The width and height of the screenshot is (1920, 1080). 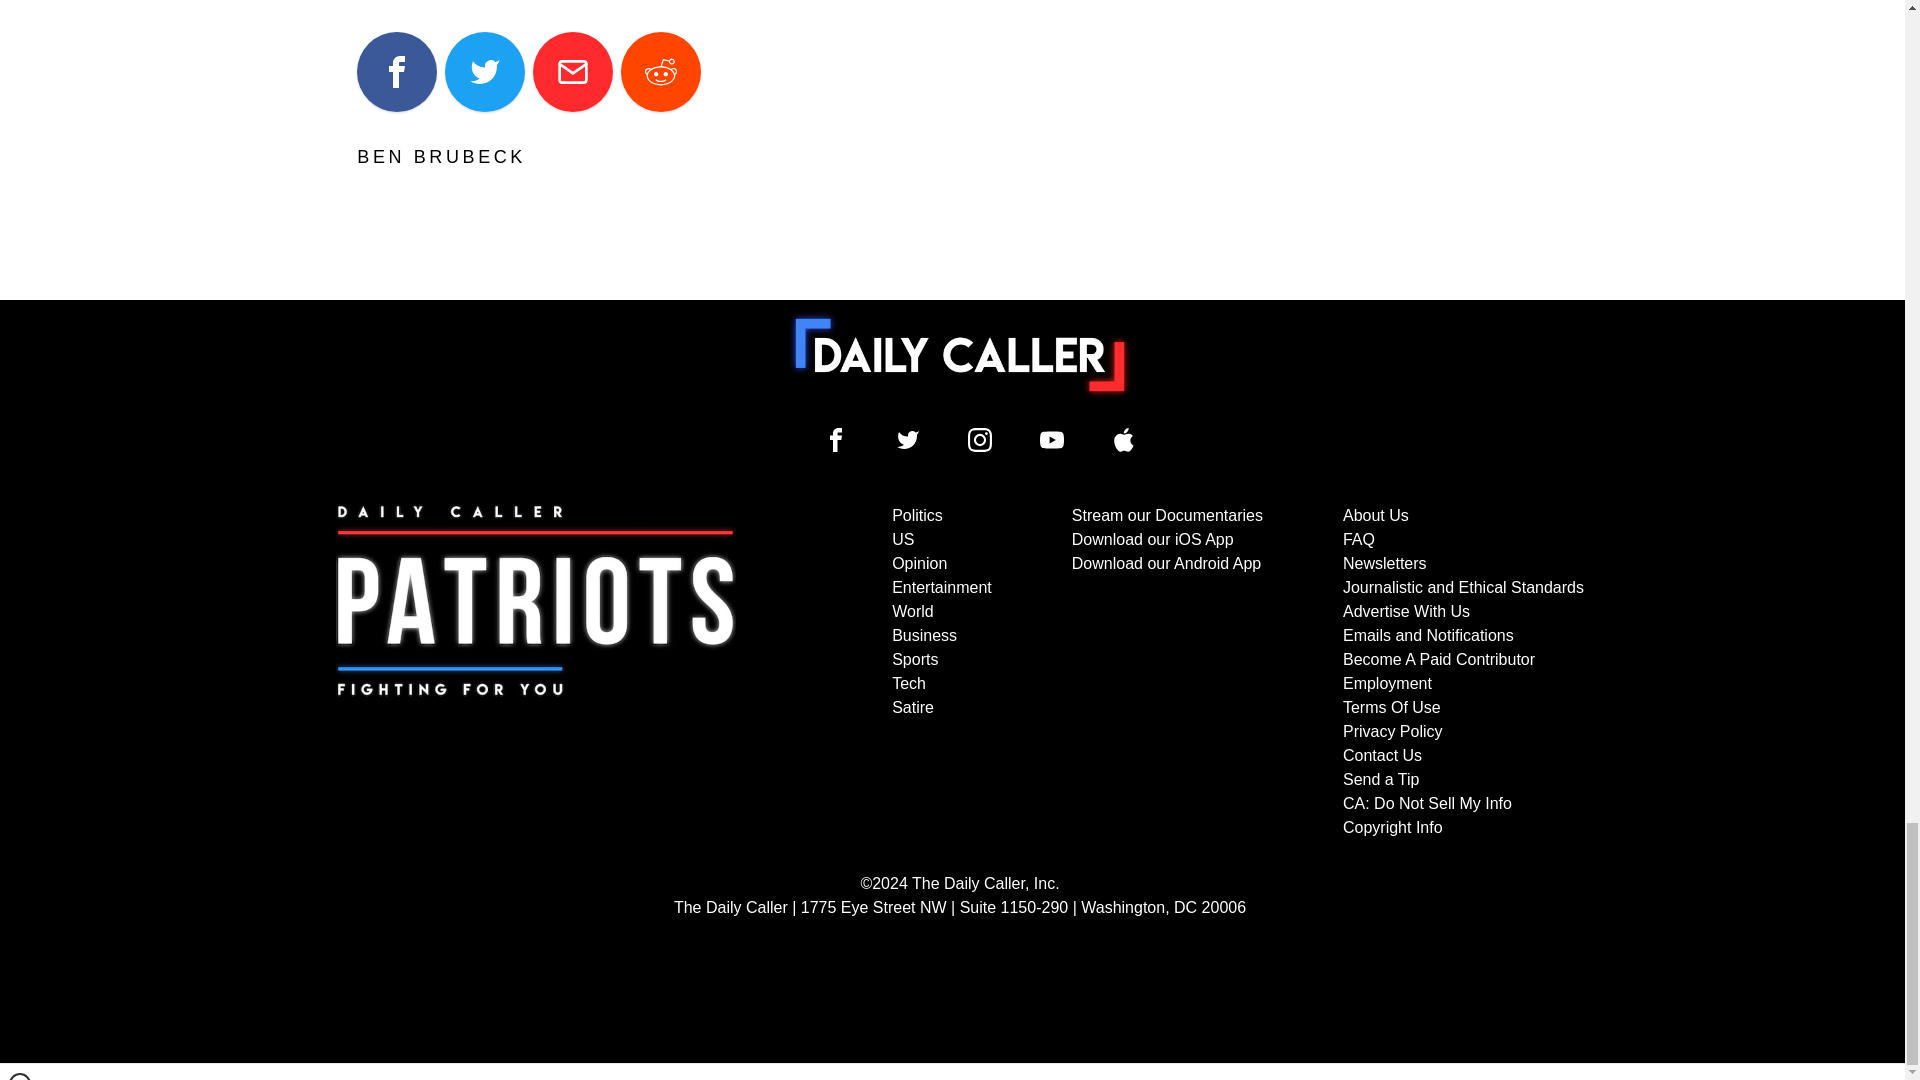 What do you see at coordinates (1124, 440) in the screenshot?
I see `Daily Caller YouTube` at bounding box center [1124, 440].